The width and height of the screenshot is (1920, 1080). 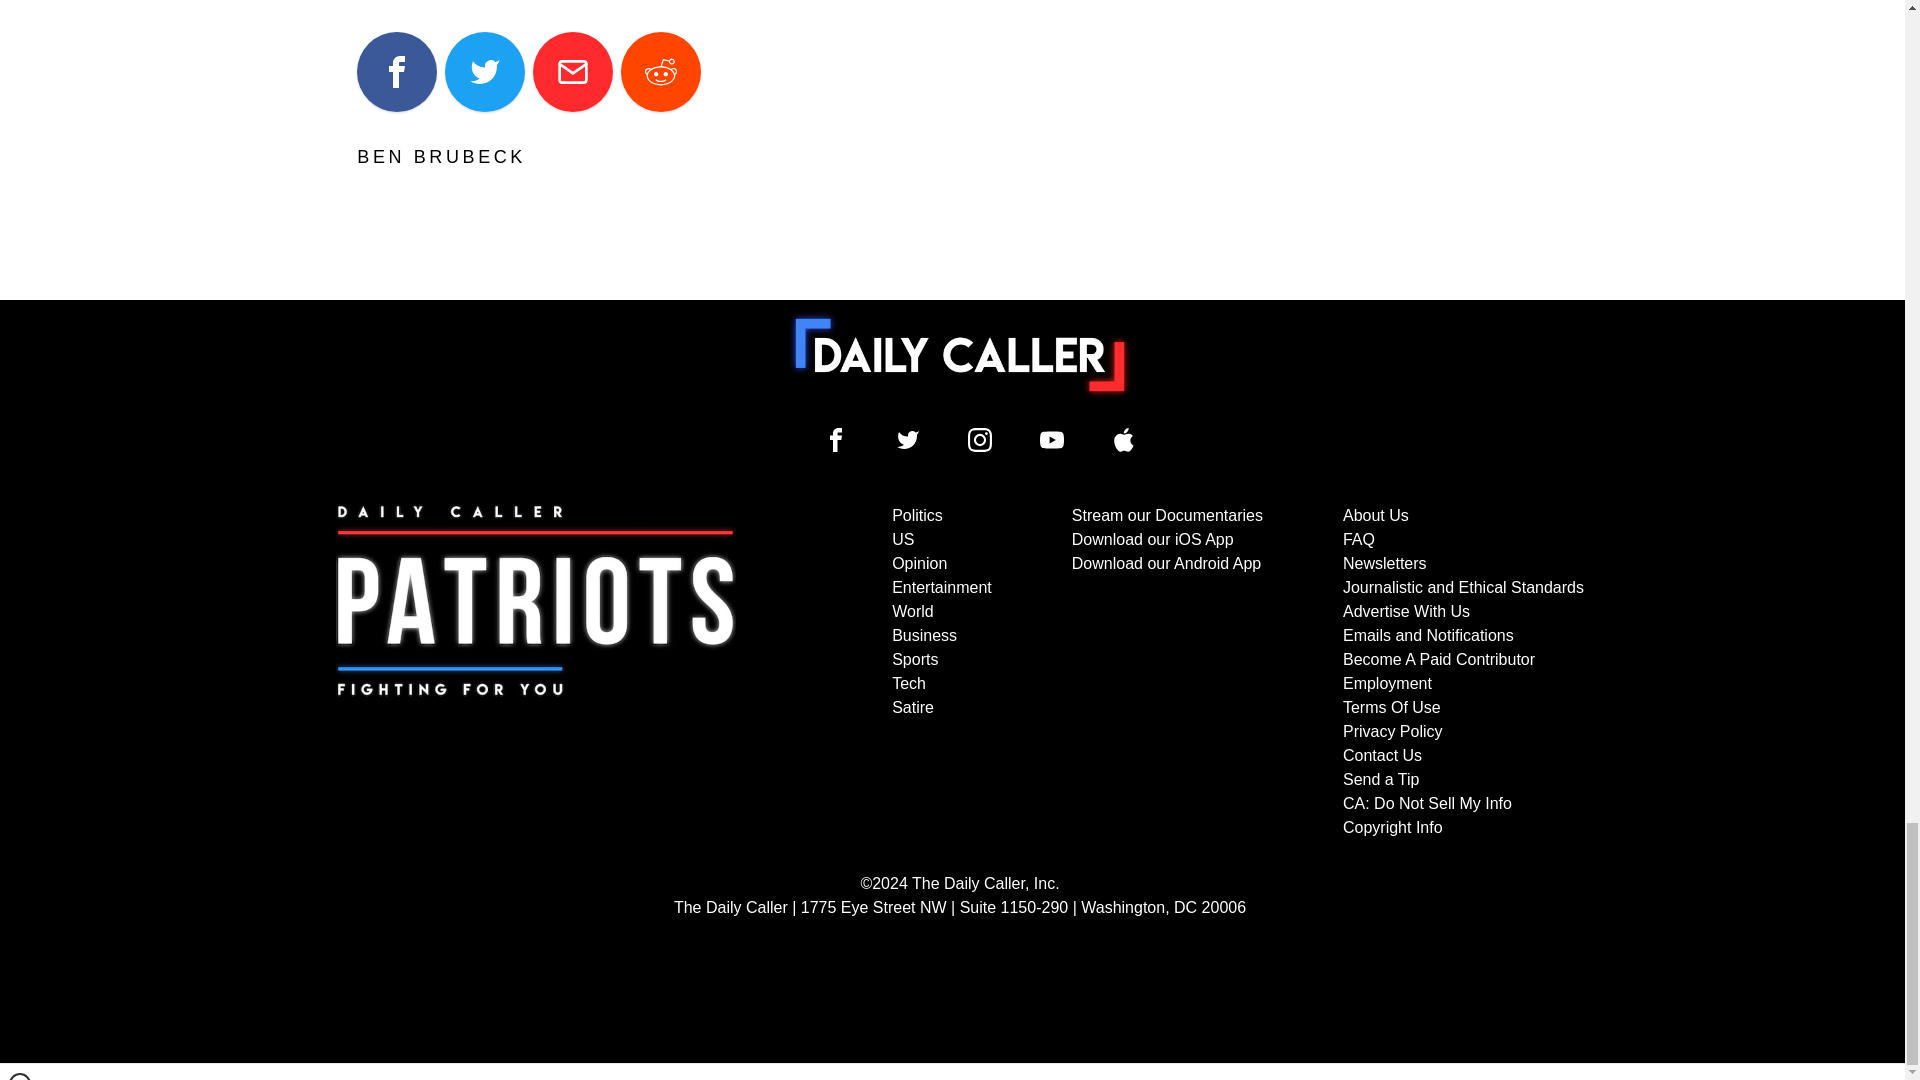 What do you see at coordinates (1124, 440) in the screenshot?
I see `Daily Caller YouTube` at bounding box center [1124, 440].